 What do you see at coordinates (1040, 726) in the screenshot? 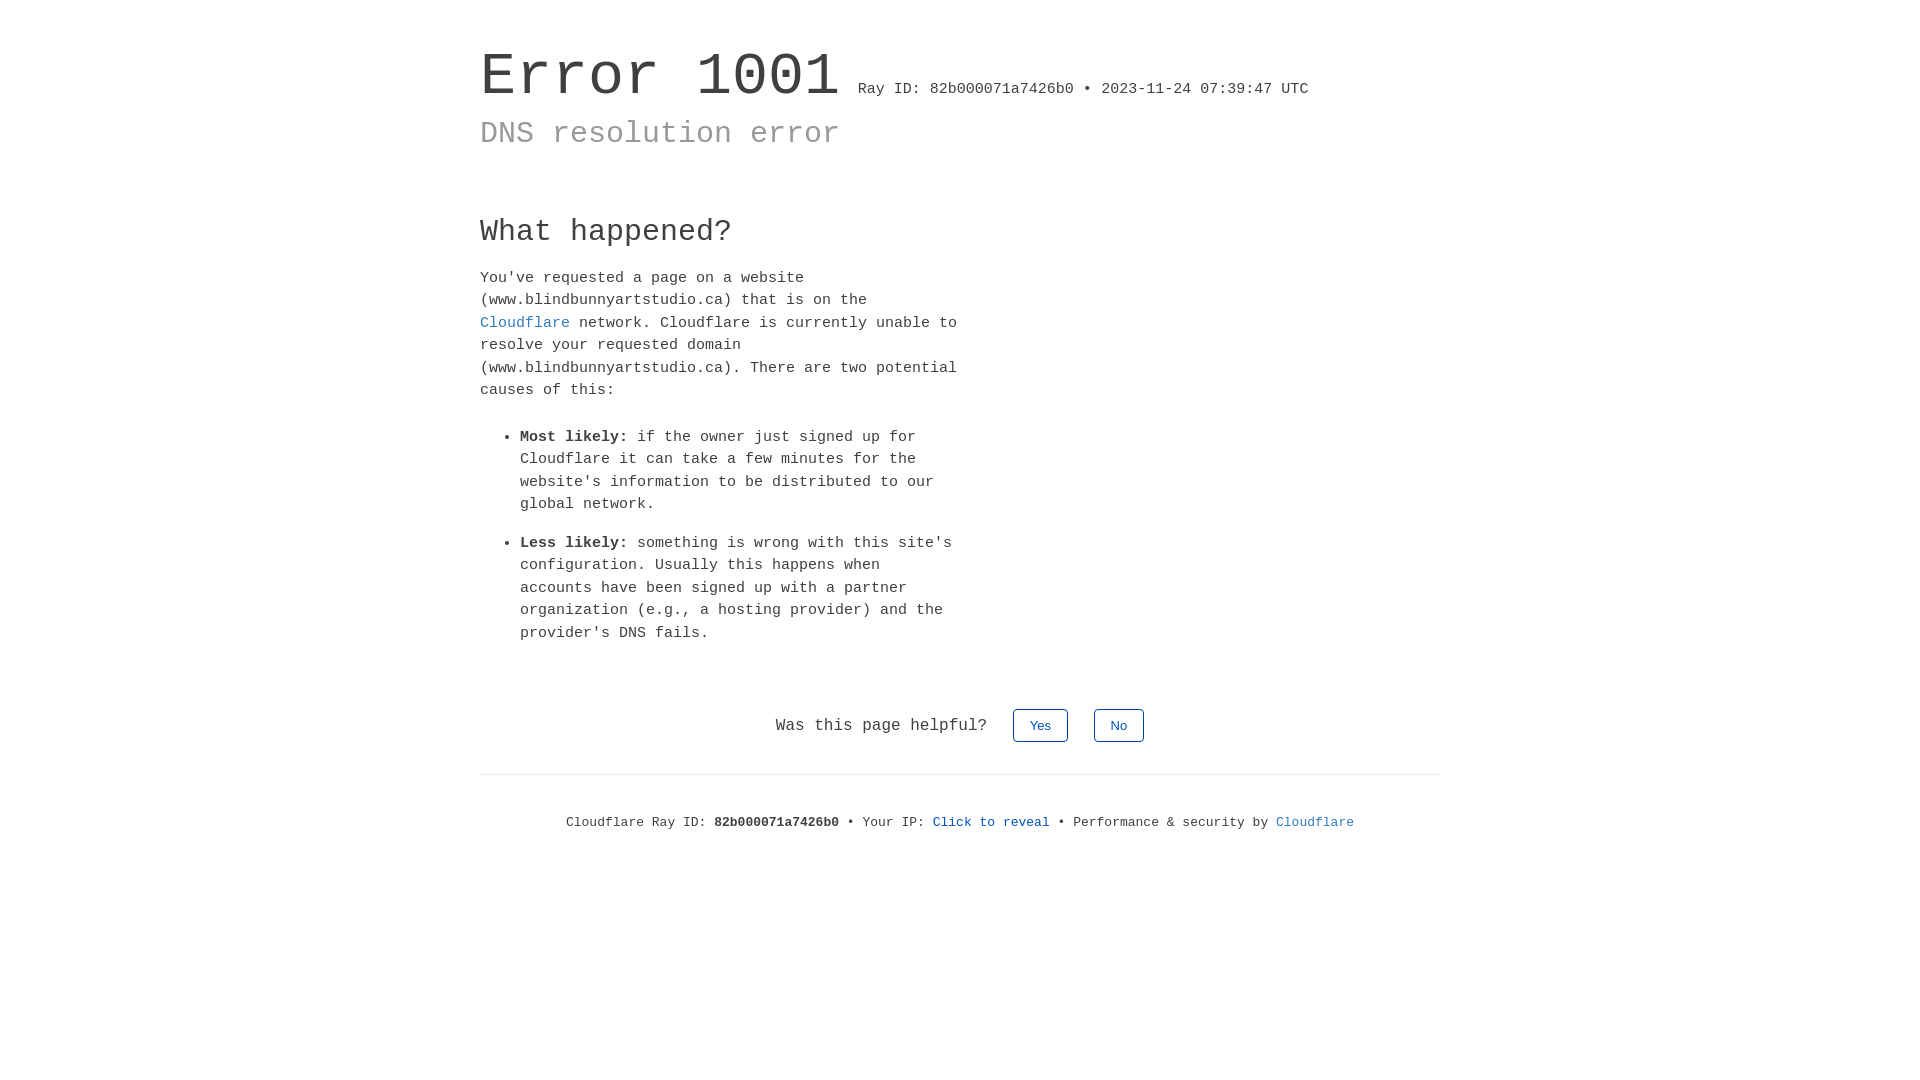
I see `Yes` at bounding box center [1040, 726].